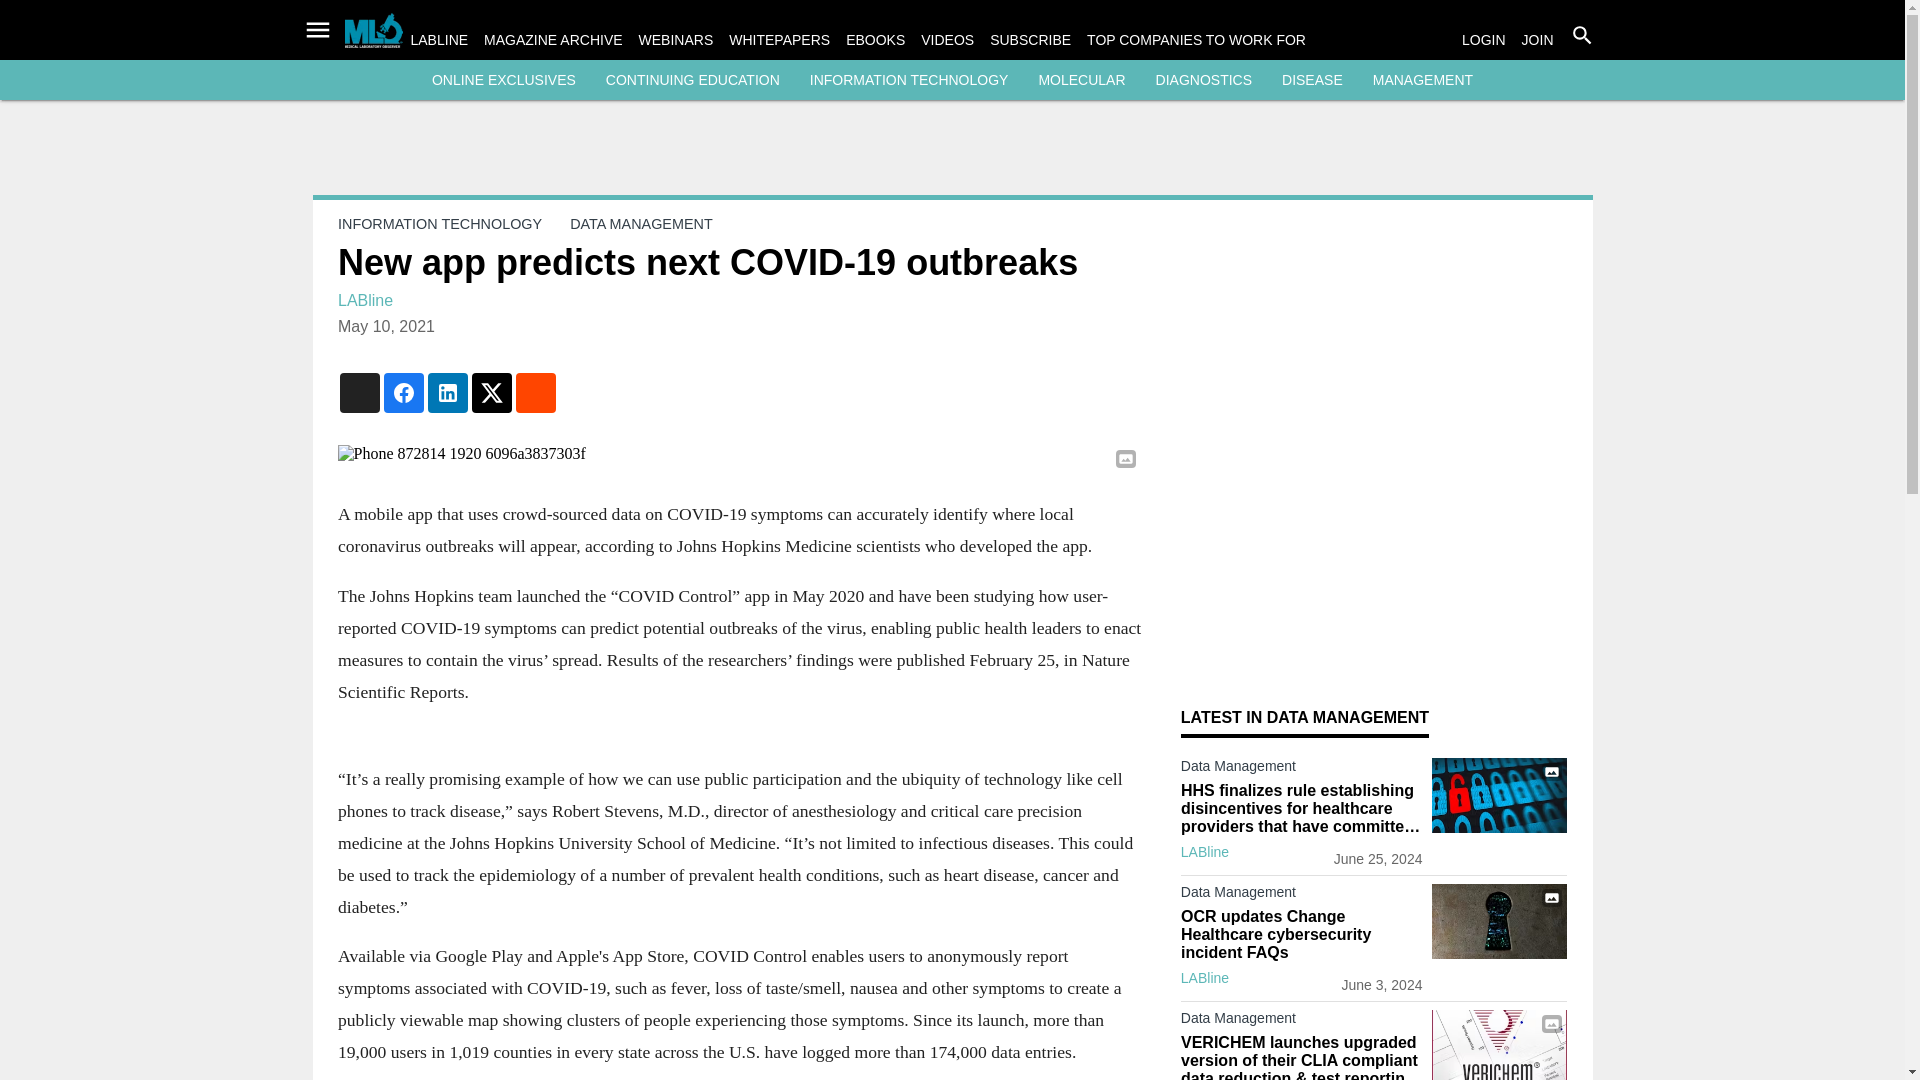  Describe the element at coordinates (1422, 80) in the screenshot. I see `MANAGEMENT` at that location.